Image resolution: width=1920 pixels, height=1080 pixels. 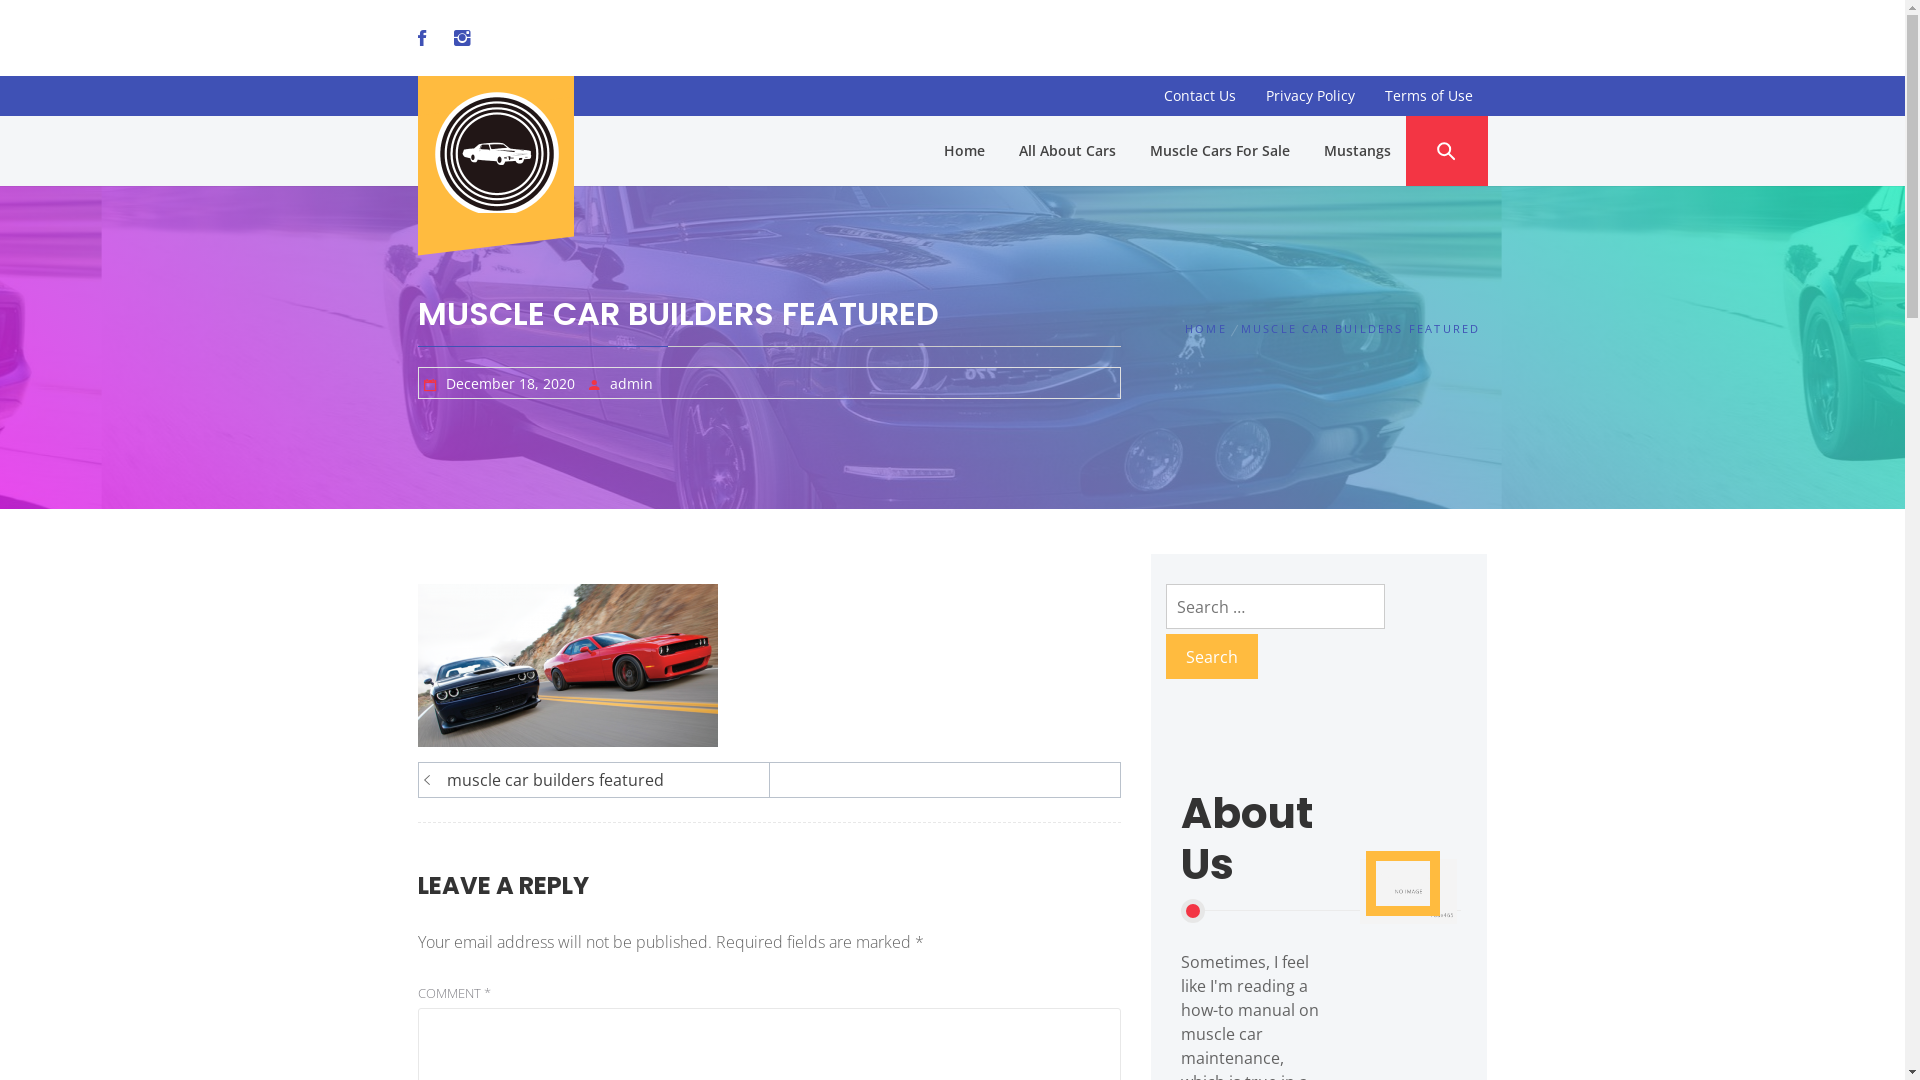 What do you see at coordinates (510, 383) in the screenshot?
I see `December 18, 2020` at bounding box center [510, 383].